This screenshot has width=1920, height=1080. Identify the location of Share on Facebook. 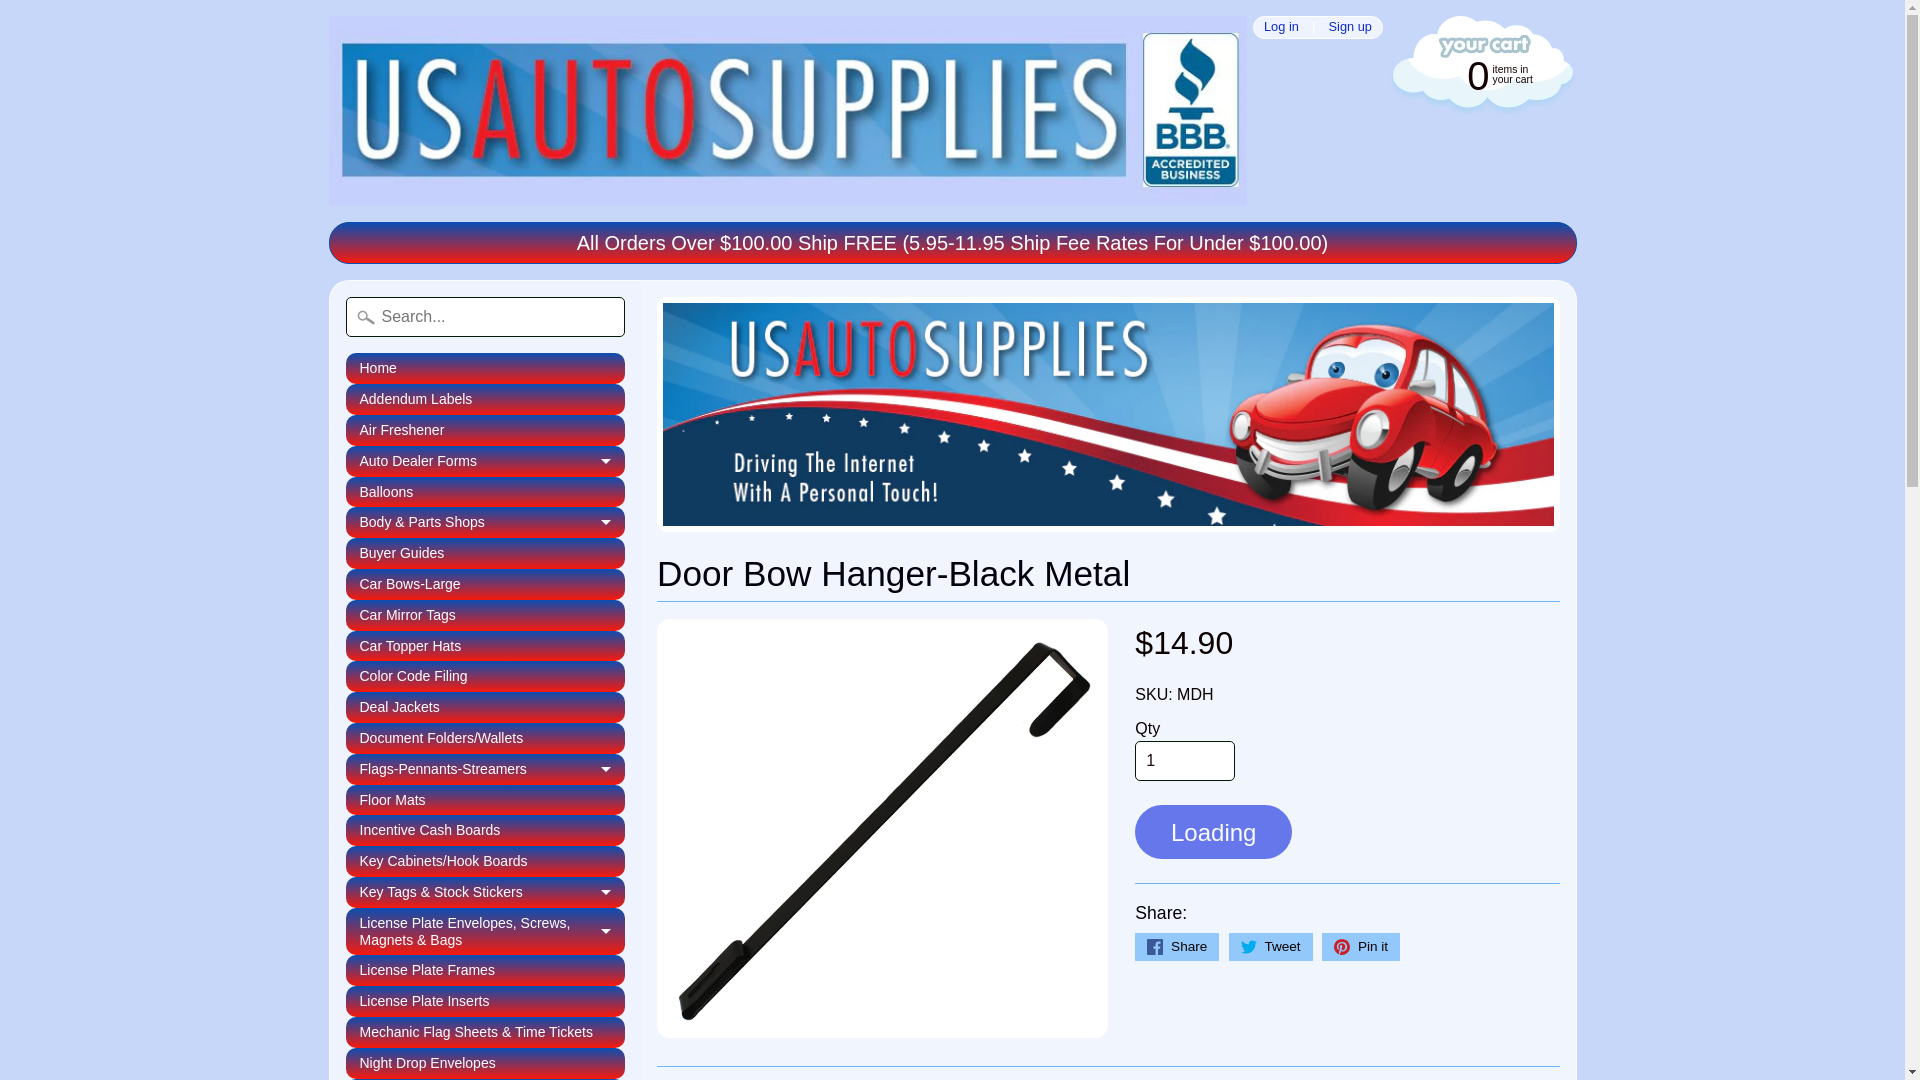
(1176, 947).